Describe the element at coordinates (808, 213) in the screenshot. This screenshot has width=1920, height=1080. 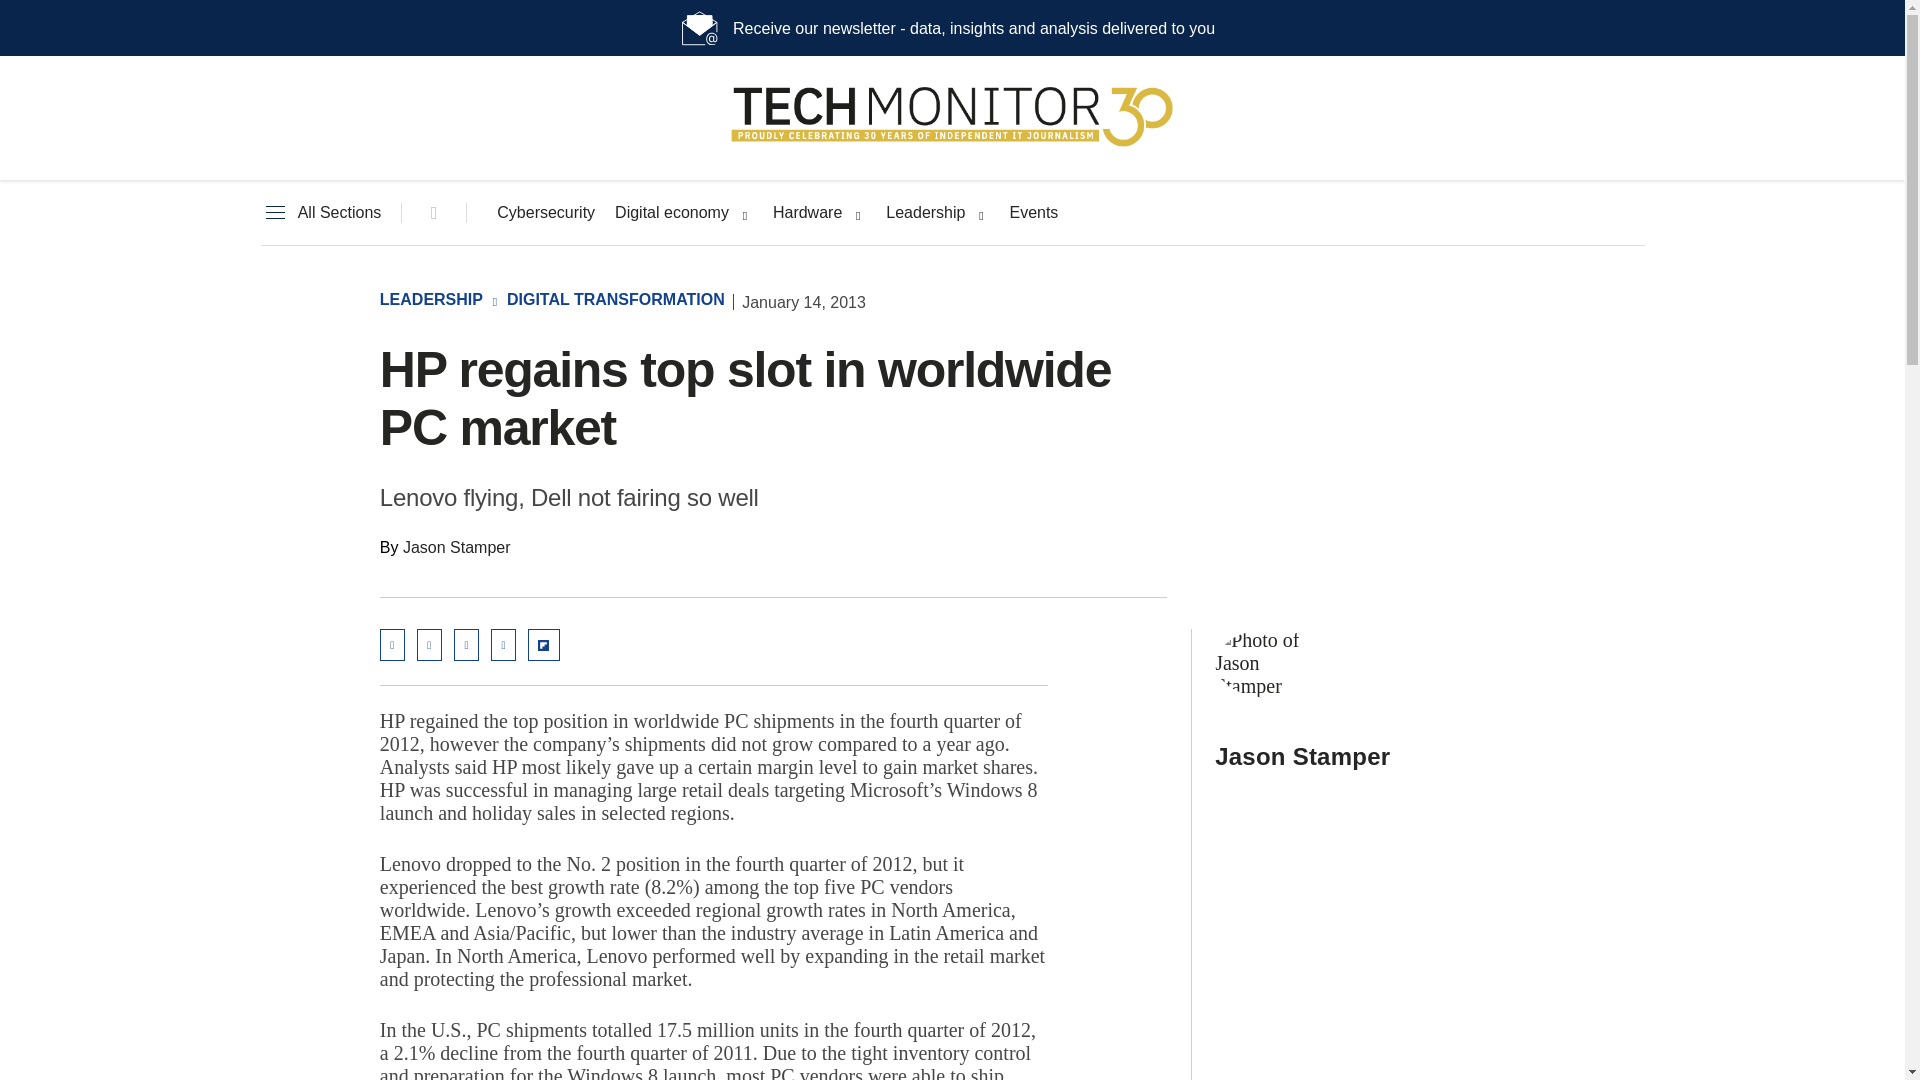
I see `Hardware` at that location.